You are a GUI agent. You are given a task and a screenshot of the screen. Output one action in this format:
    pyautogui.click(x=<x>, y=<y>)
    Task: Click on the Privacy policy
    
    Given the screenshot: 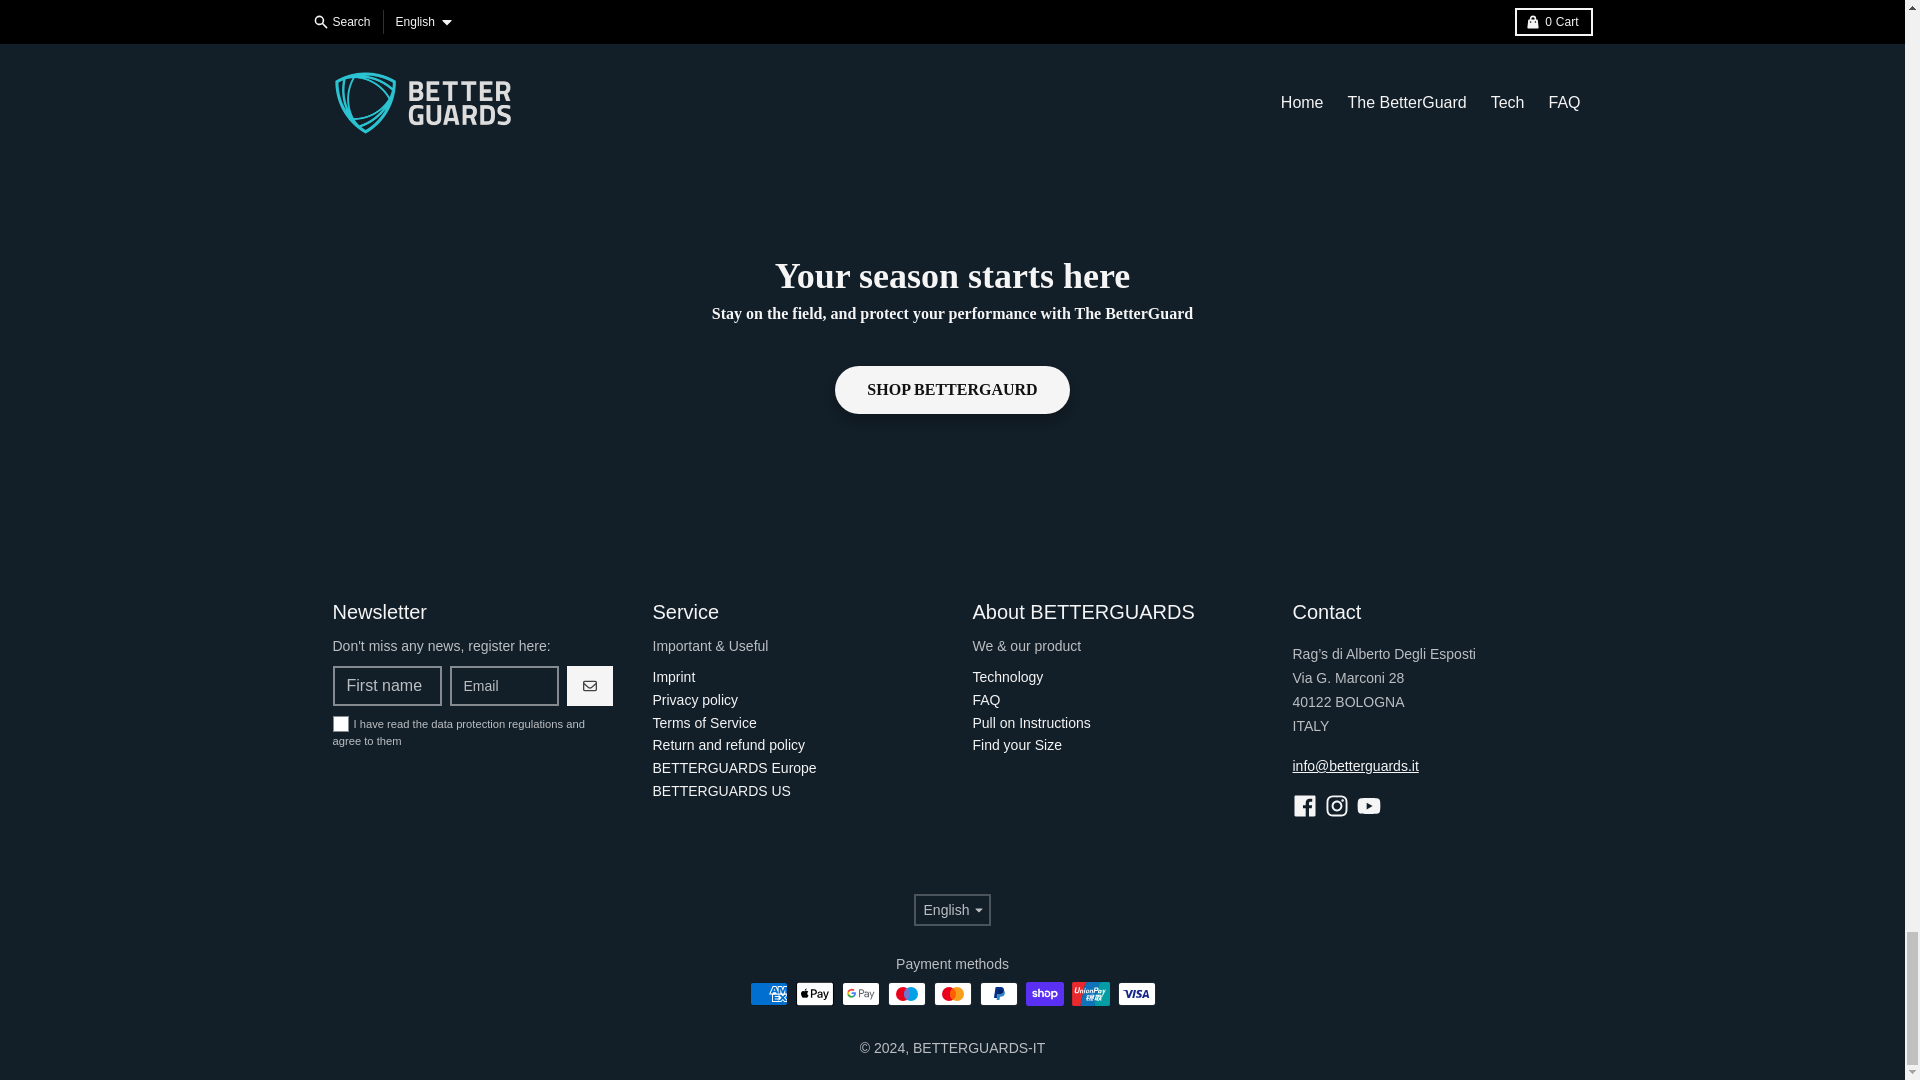 What is the action you would take?
    pyautogui.click(x=694, y=700)
    